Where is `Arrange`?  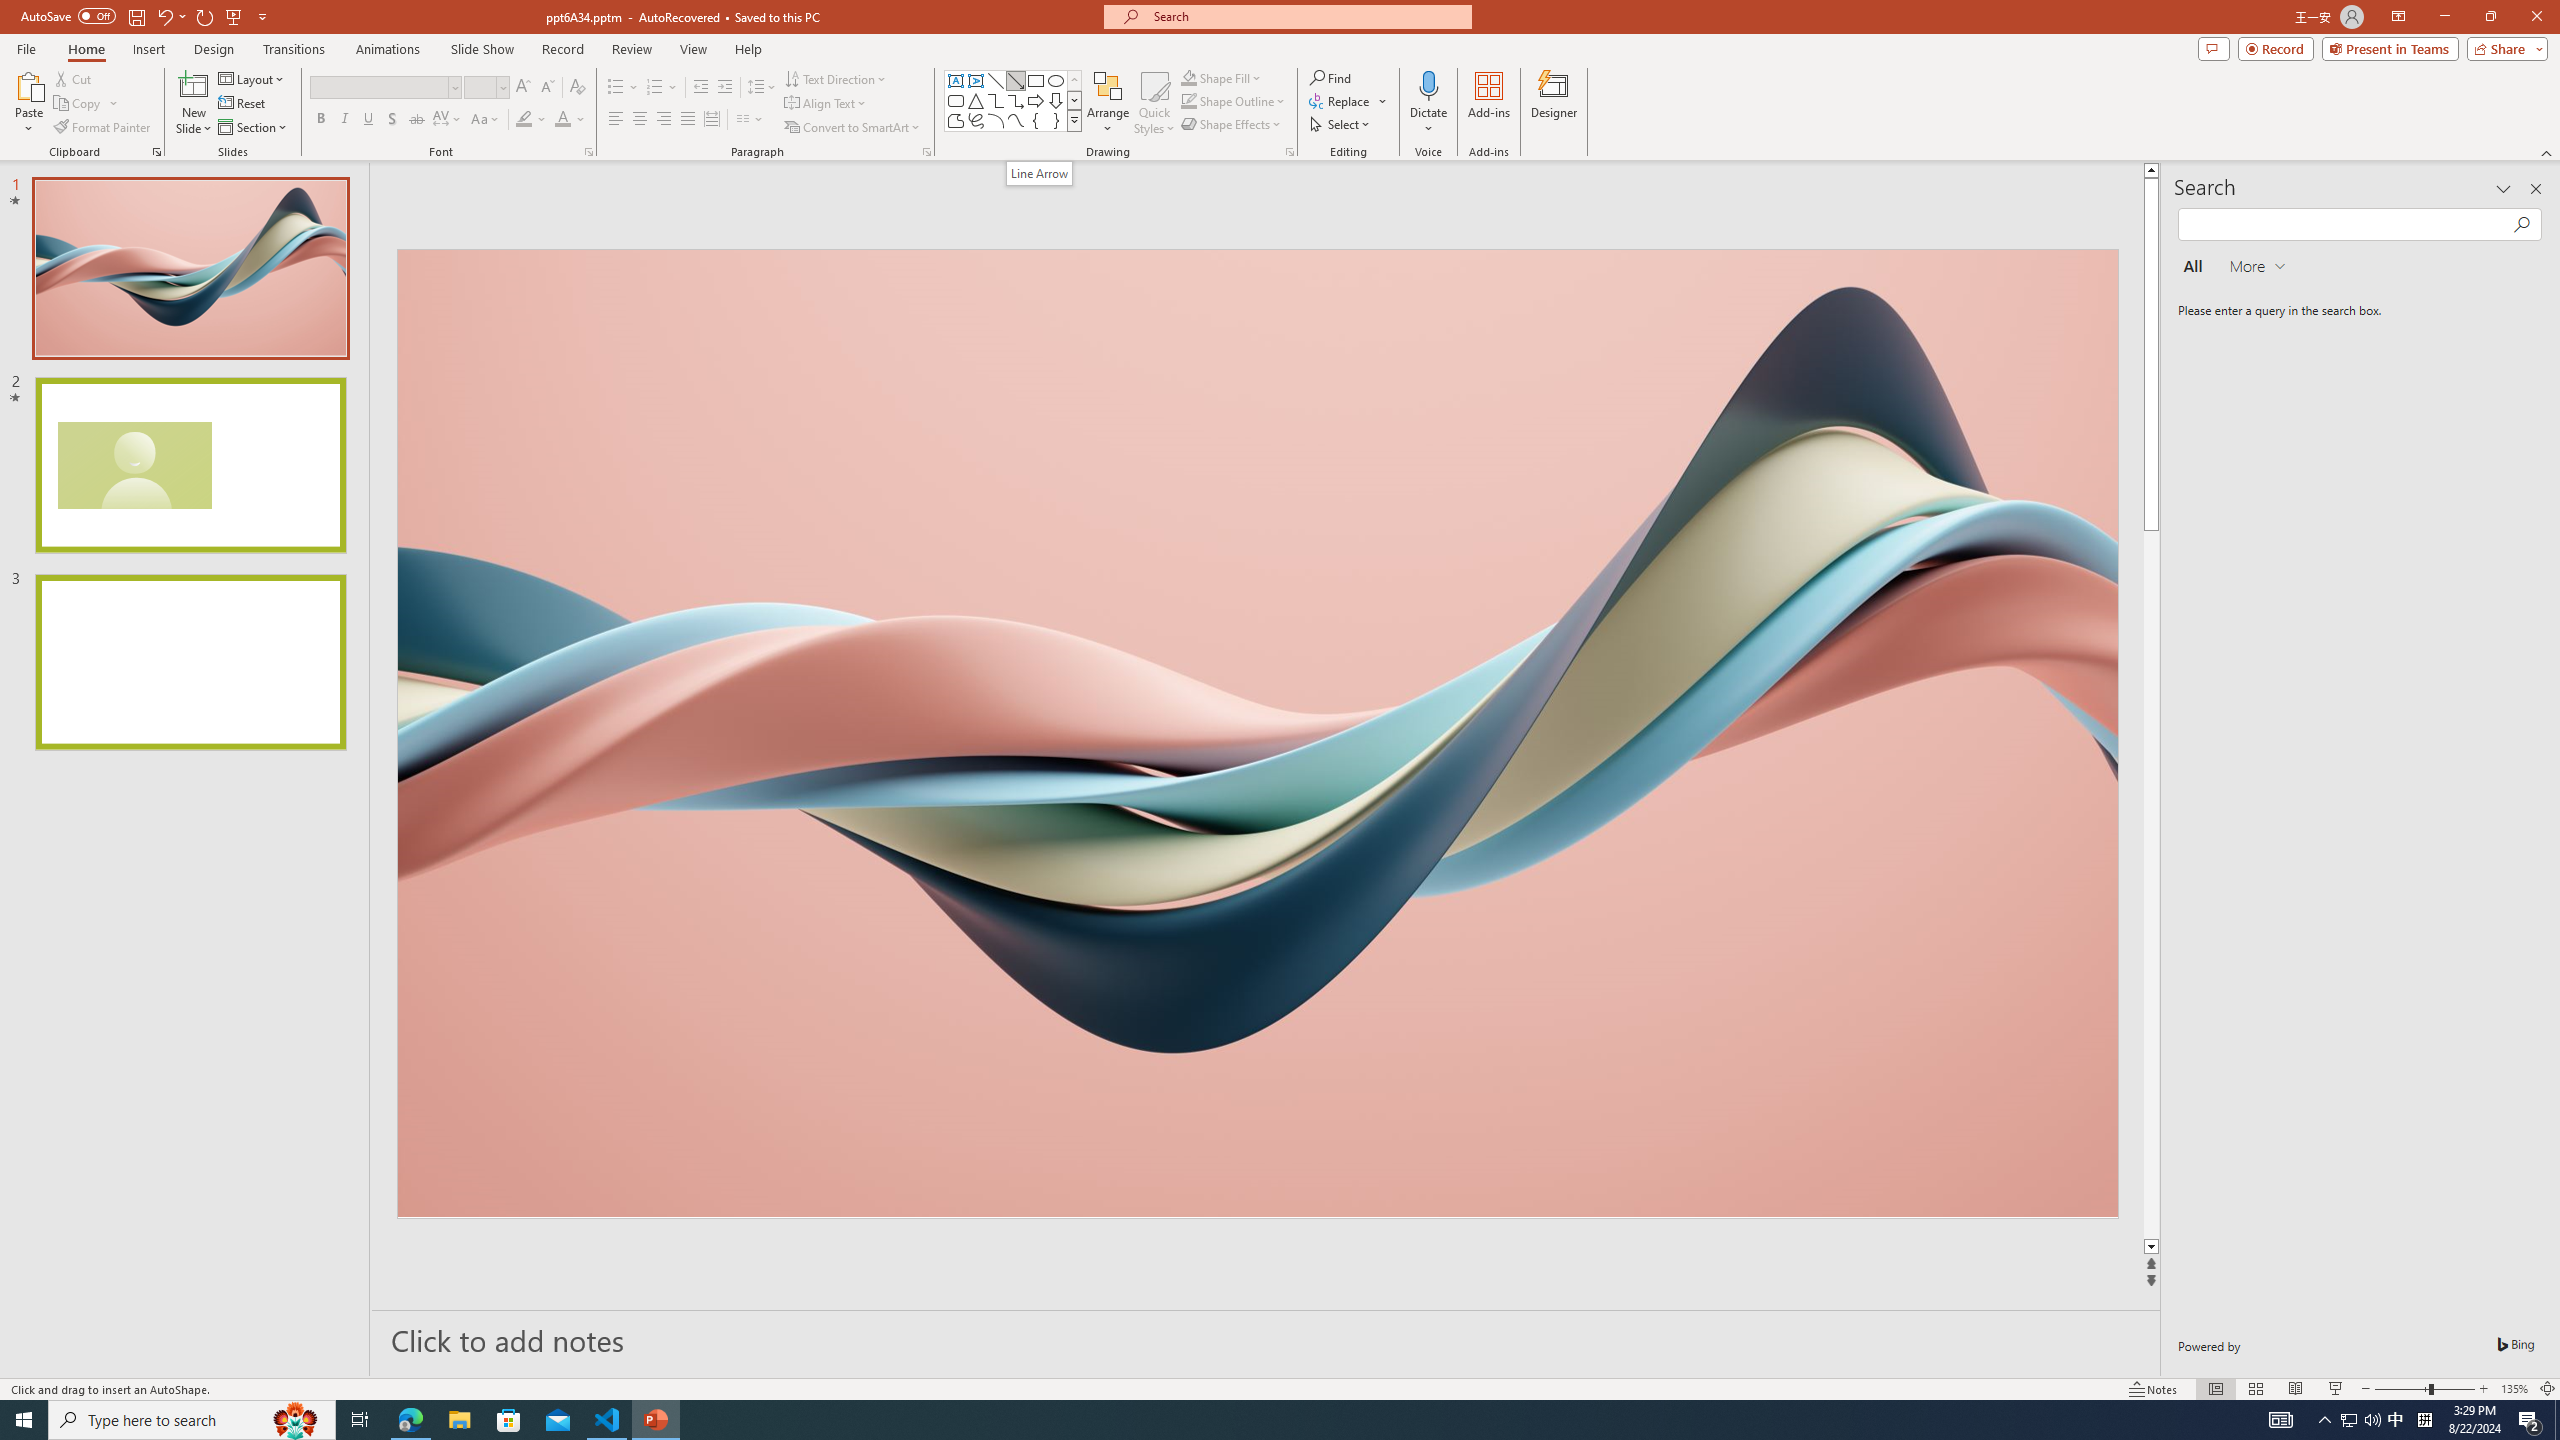
Arrange is located at coordinates (1108, 103).